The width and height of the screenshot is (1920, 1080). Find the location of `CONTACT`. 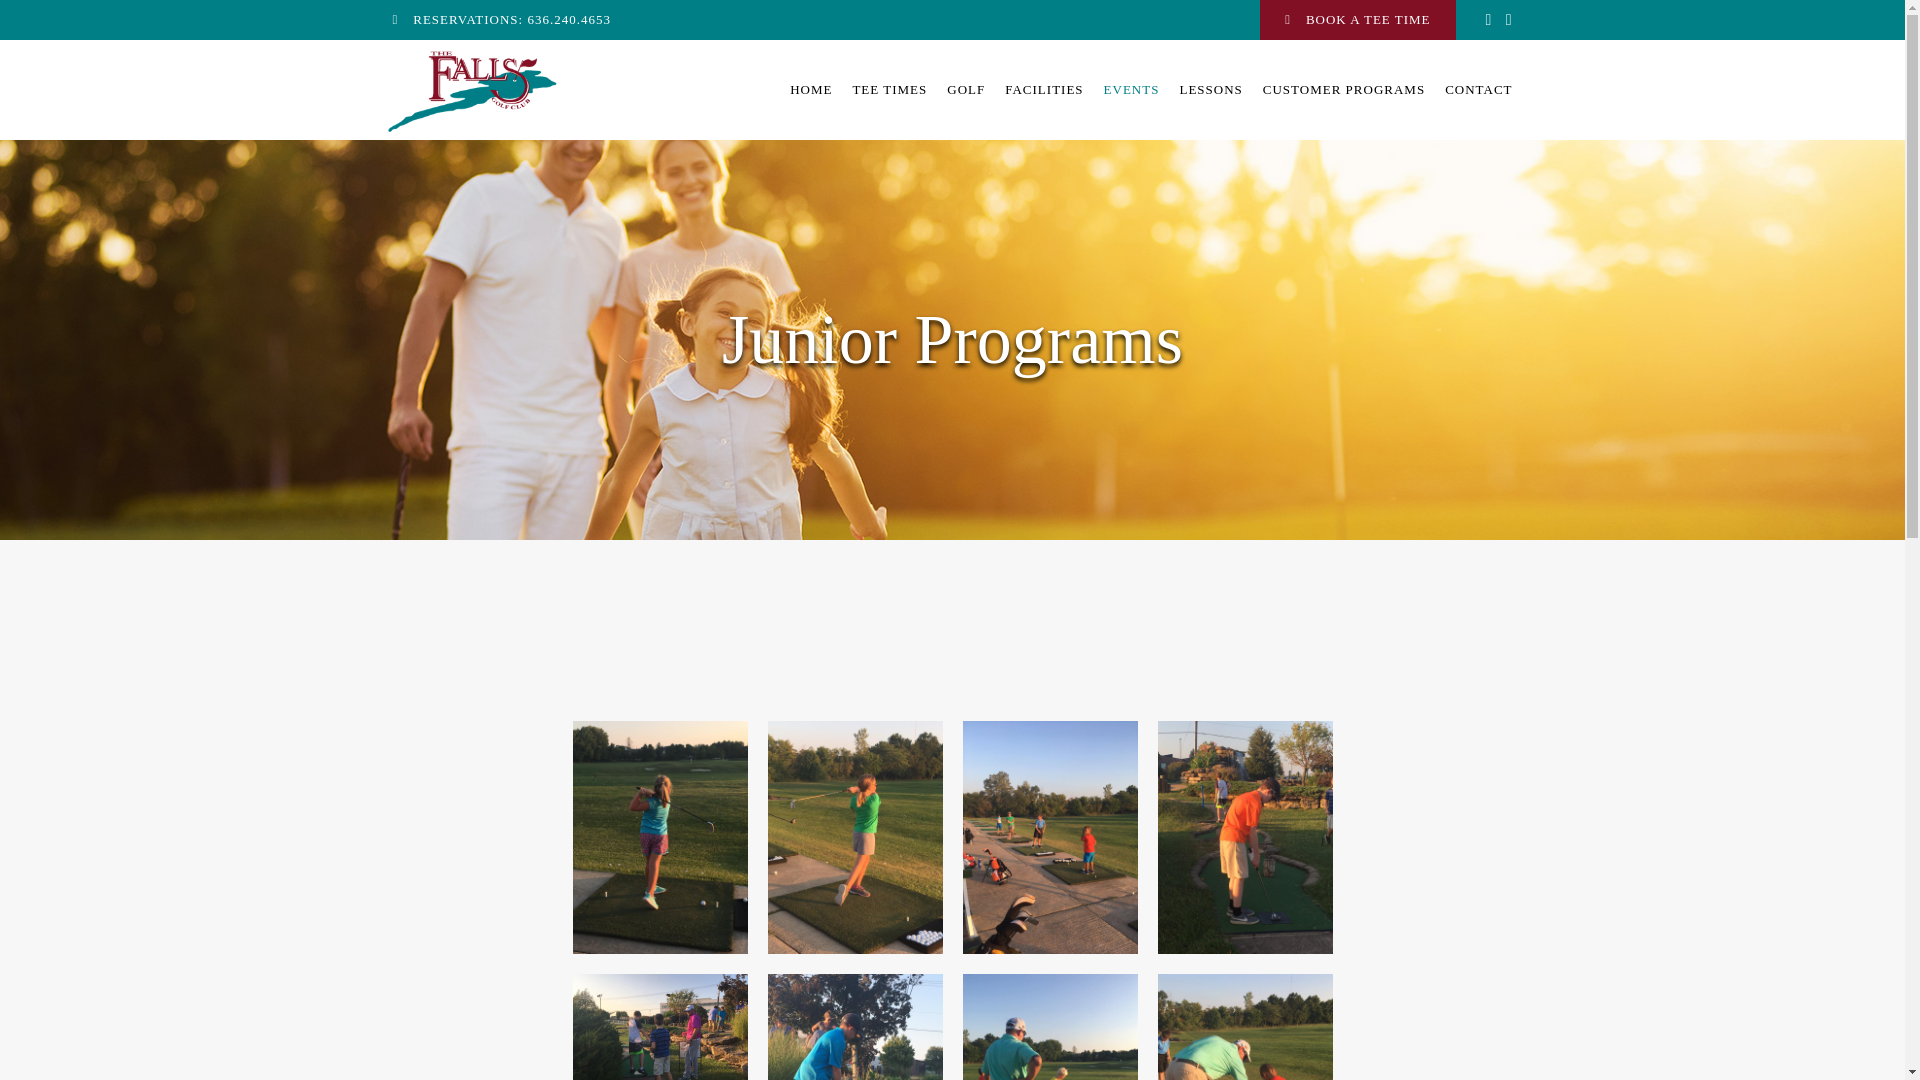

CONTACT is located at coordinates (1473, 90).